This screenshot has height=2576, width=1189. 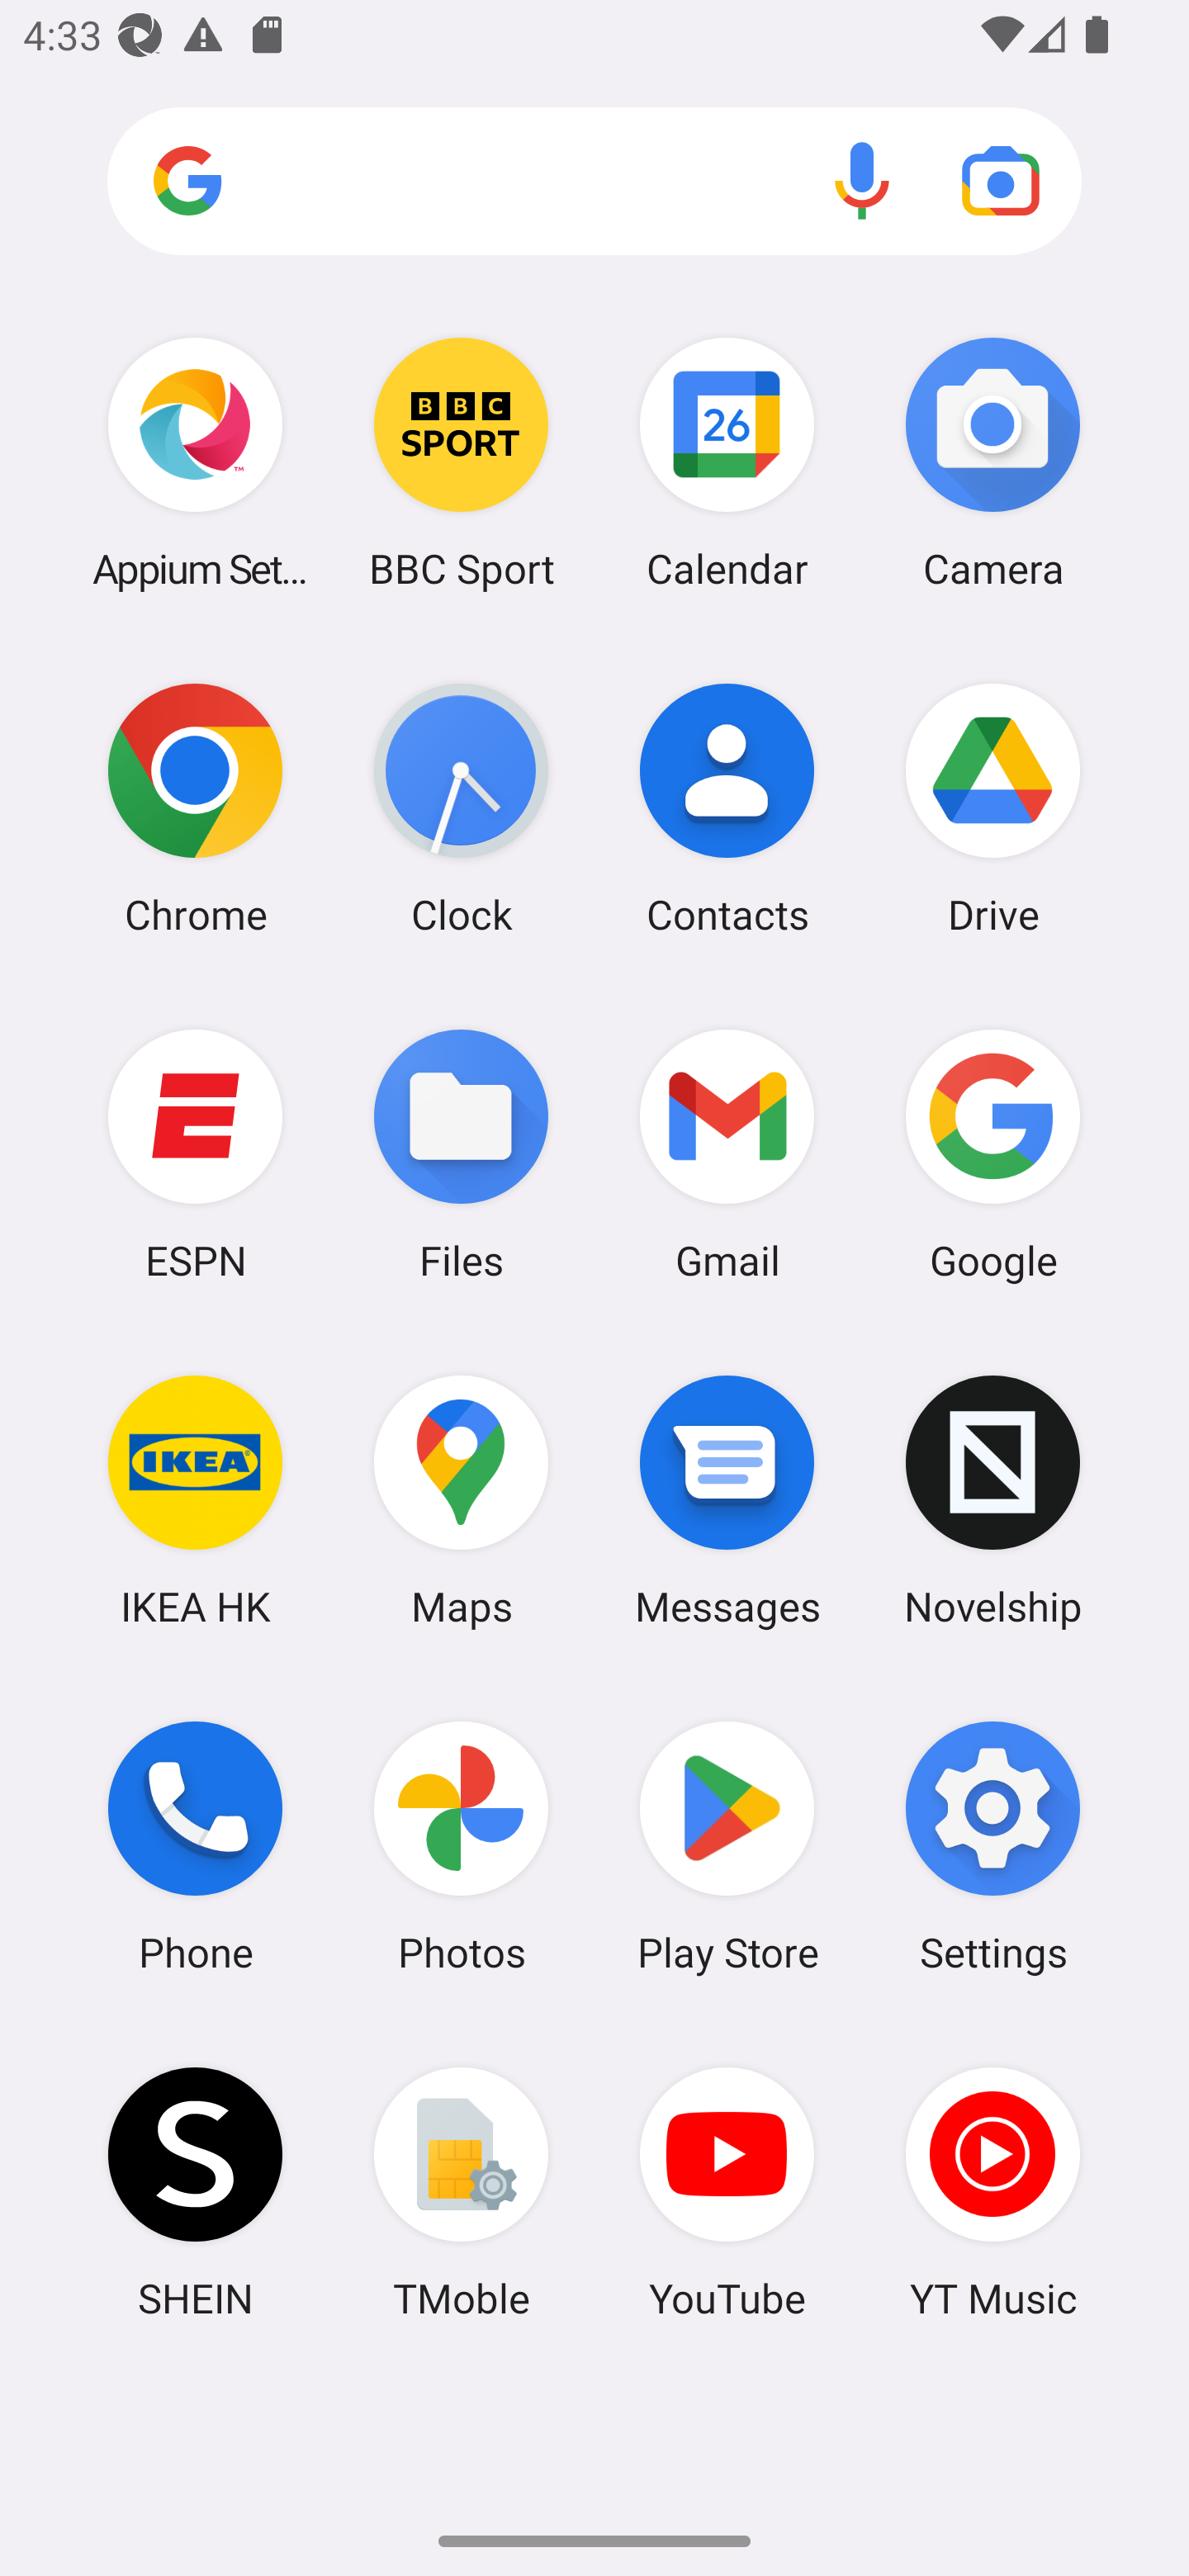 What do you see at coordinates (1001, 180) in the screenshot?
I see `Google Lens` at bounding box center [1001, 180].